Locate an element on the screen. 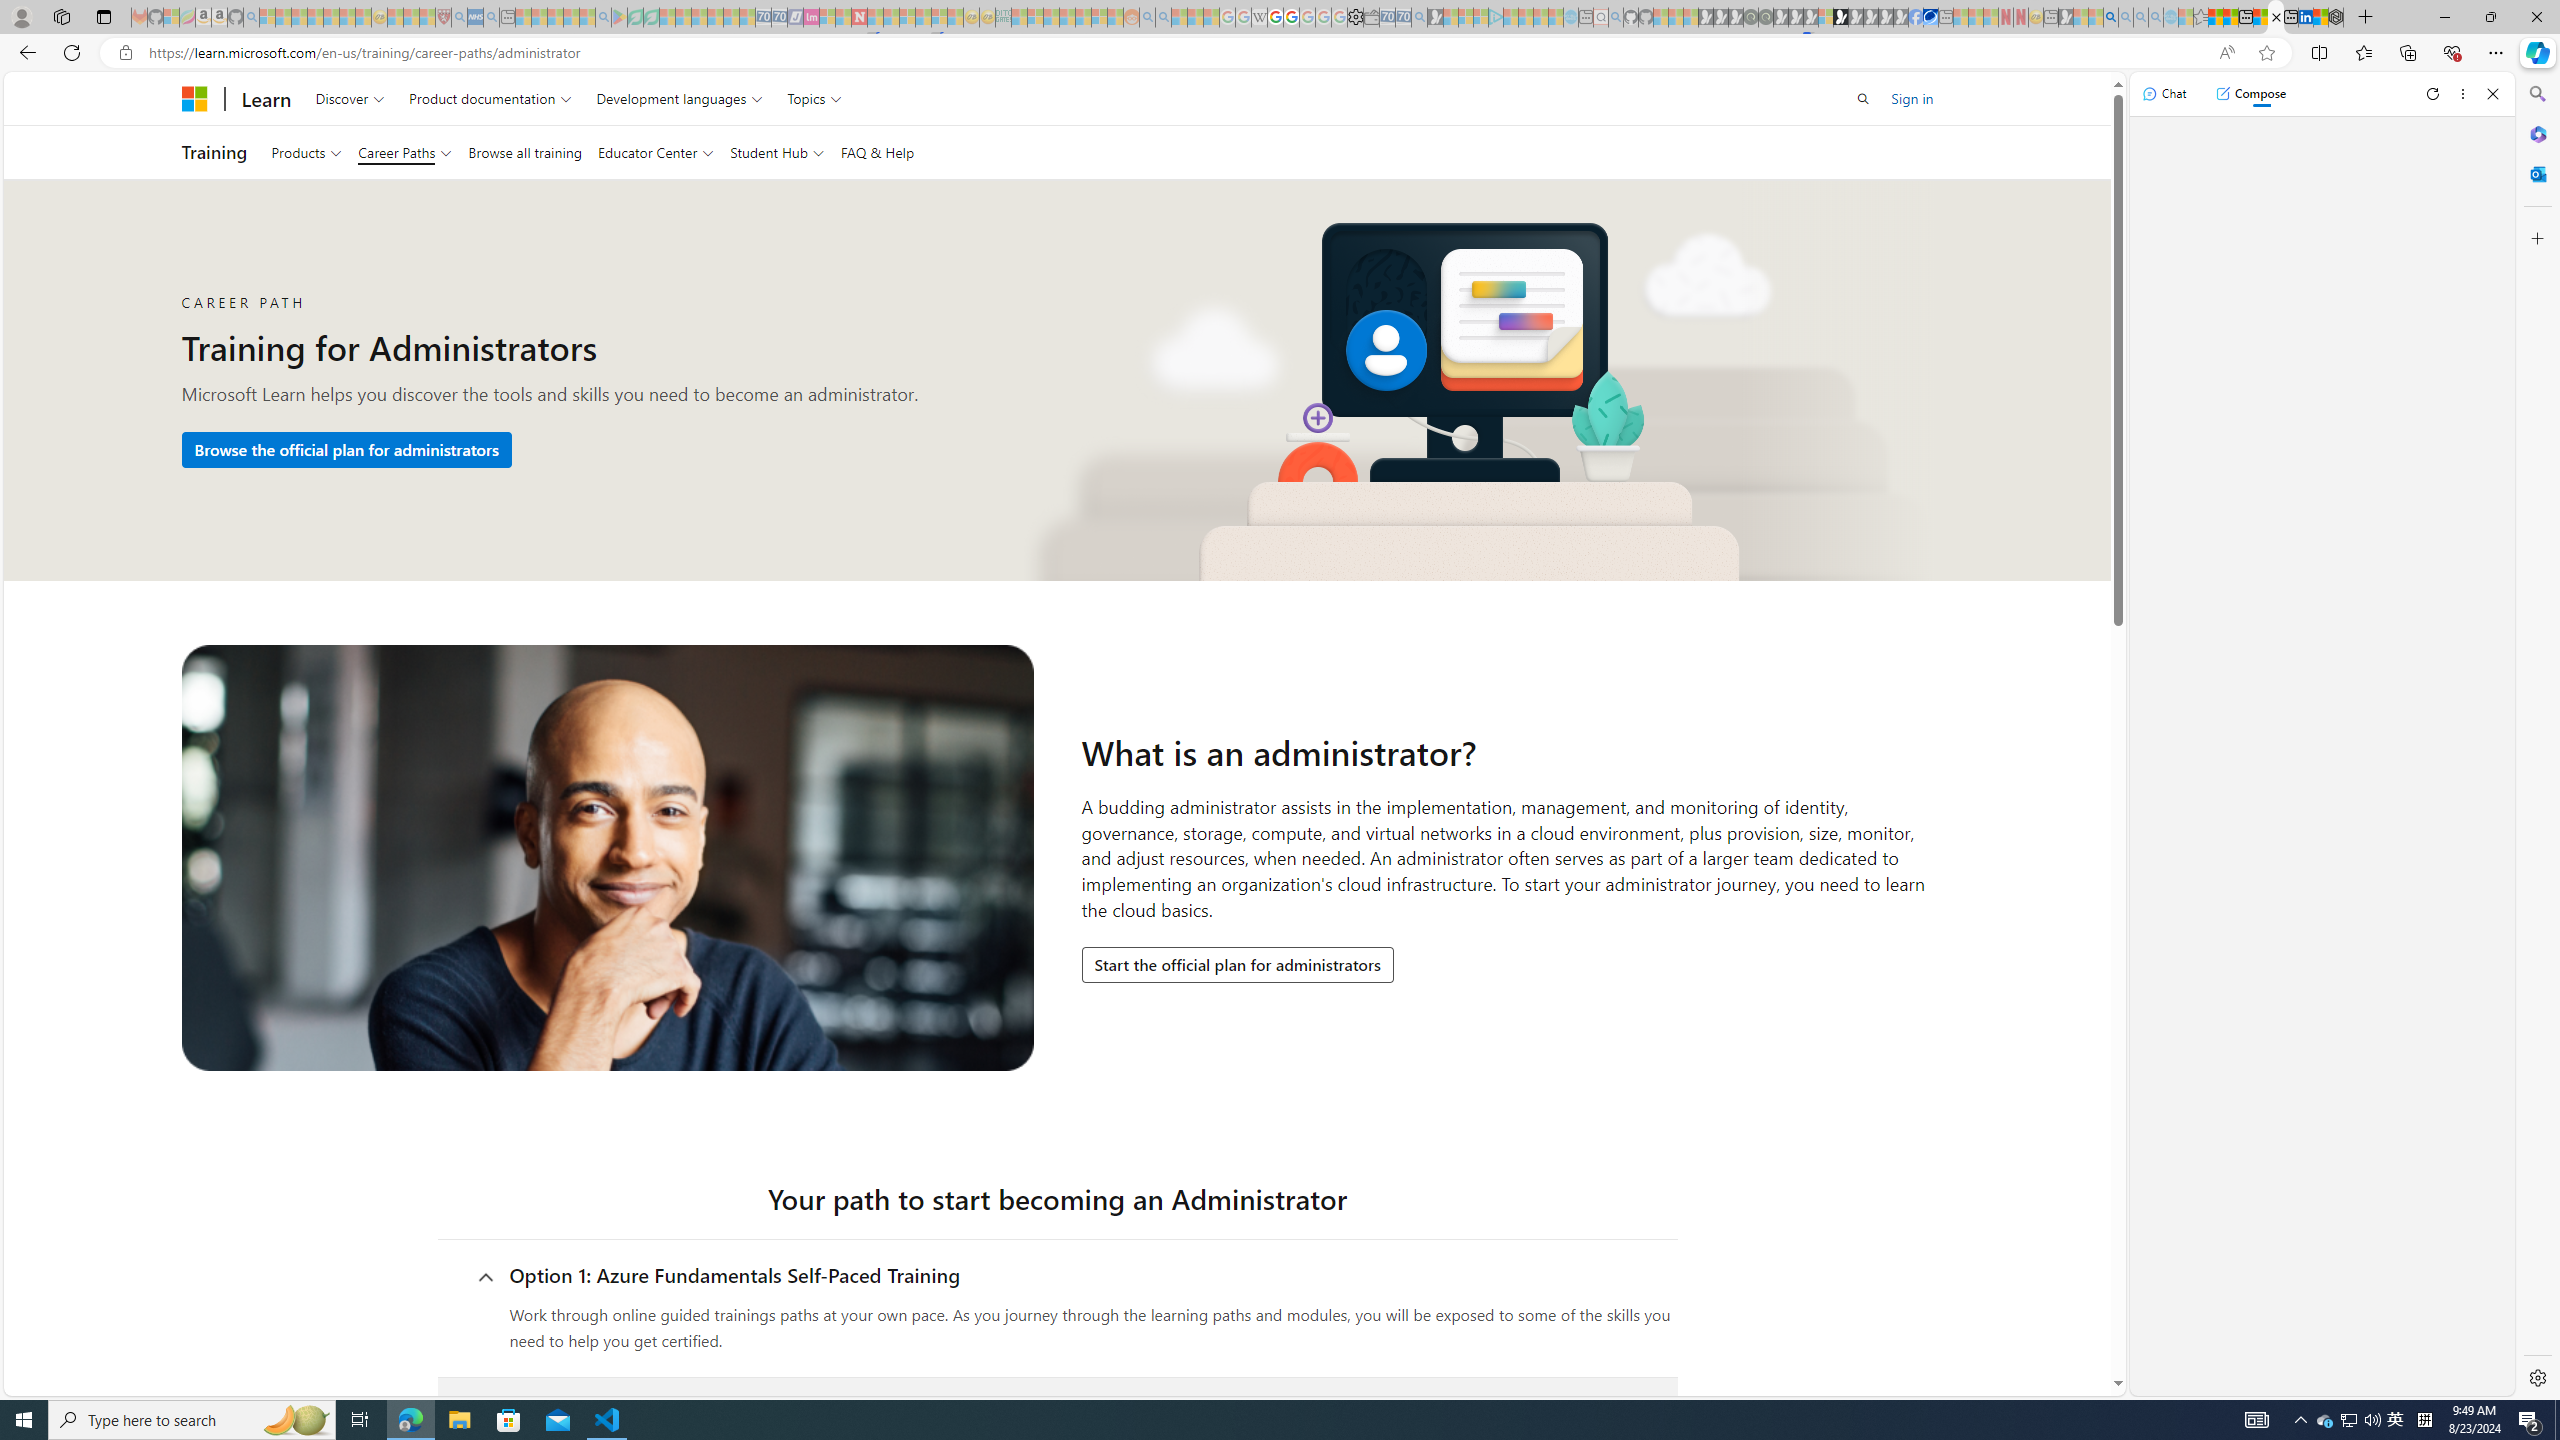 This screenshot has width=2560, height=1440. MSNBC - MSN - Sleeping is located at coordinates (1020, 17).